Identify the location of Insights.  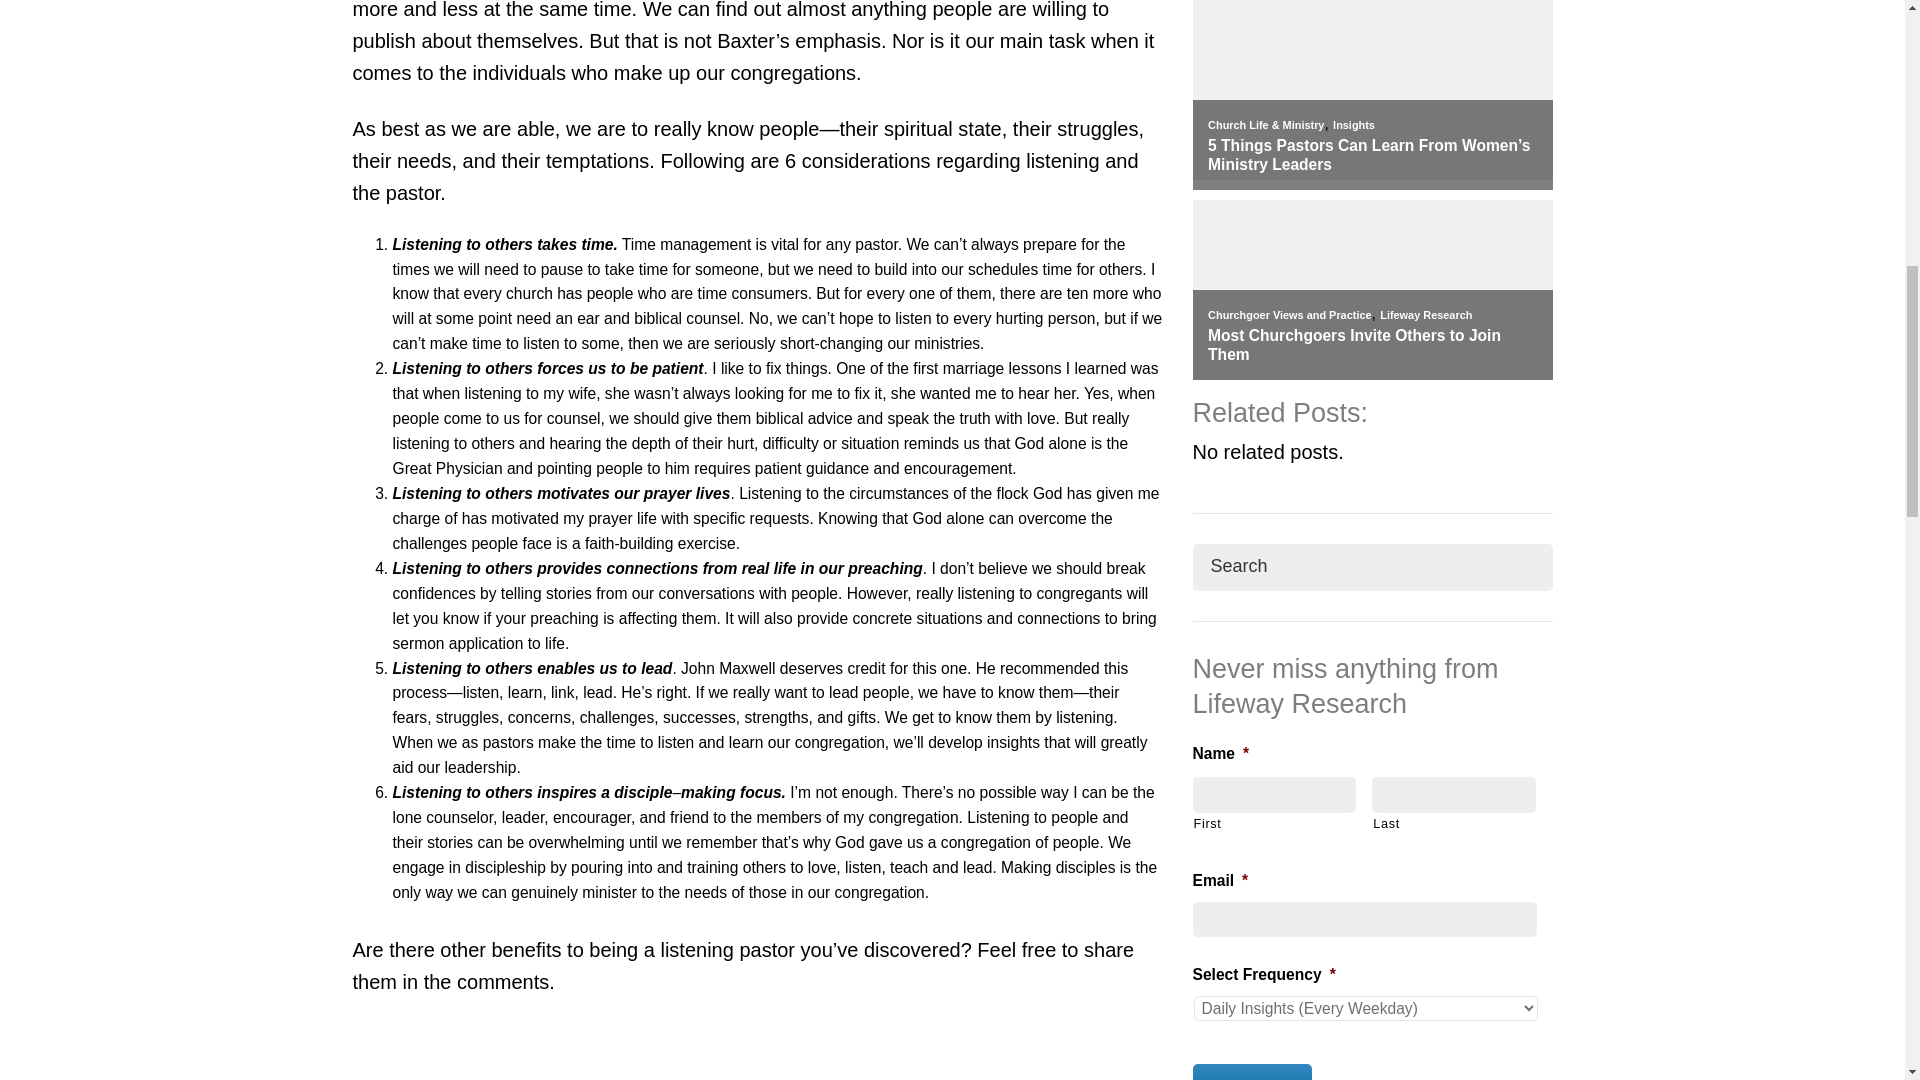
(1353, 124).